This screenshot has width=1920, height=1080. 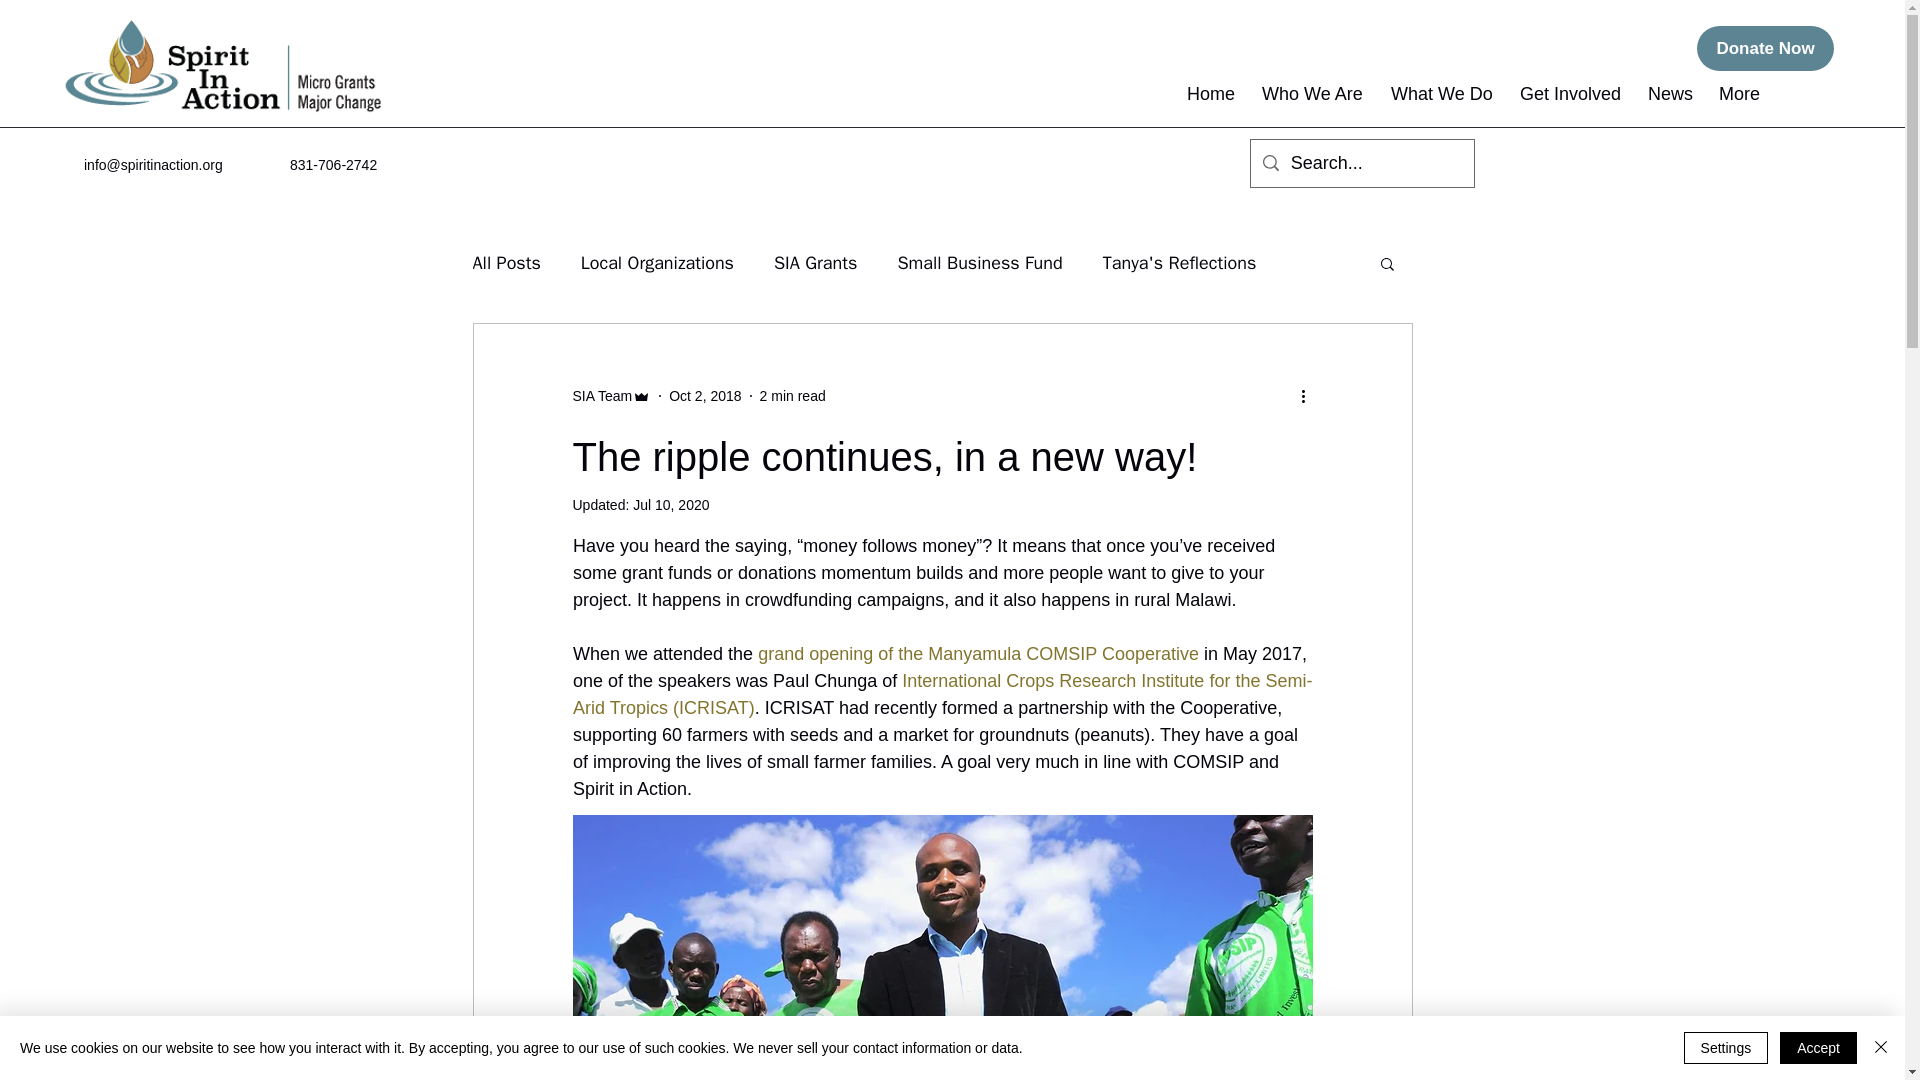 I want to click on Tanya's Reflections, so click(x=1180, y=262).